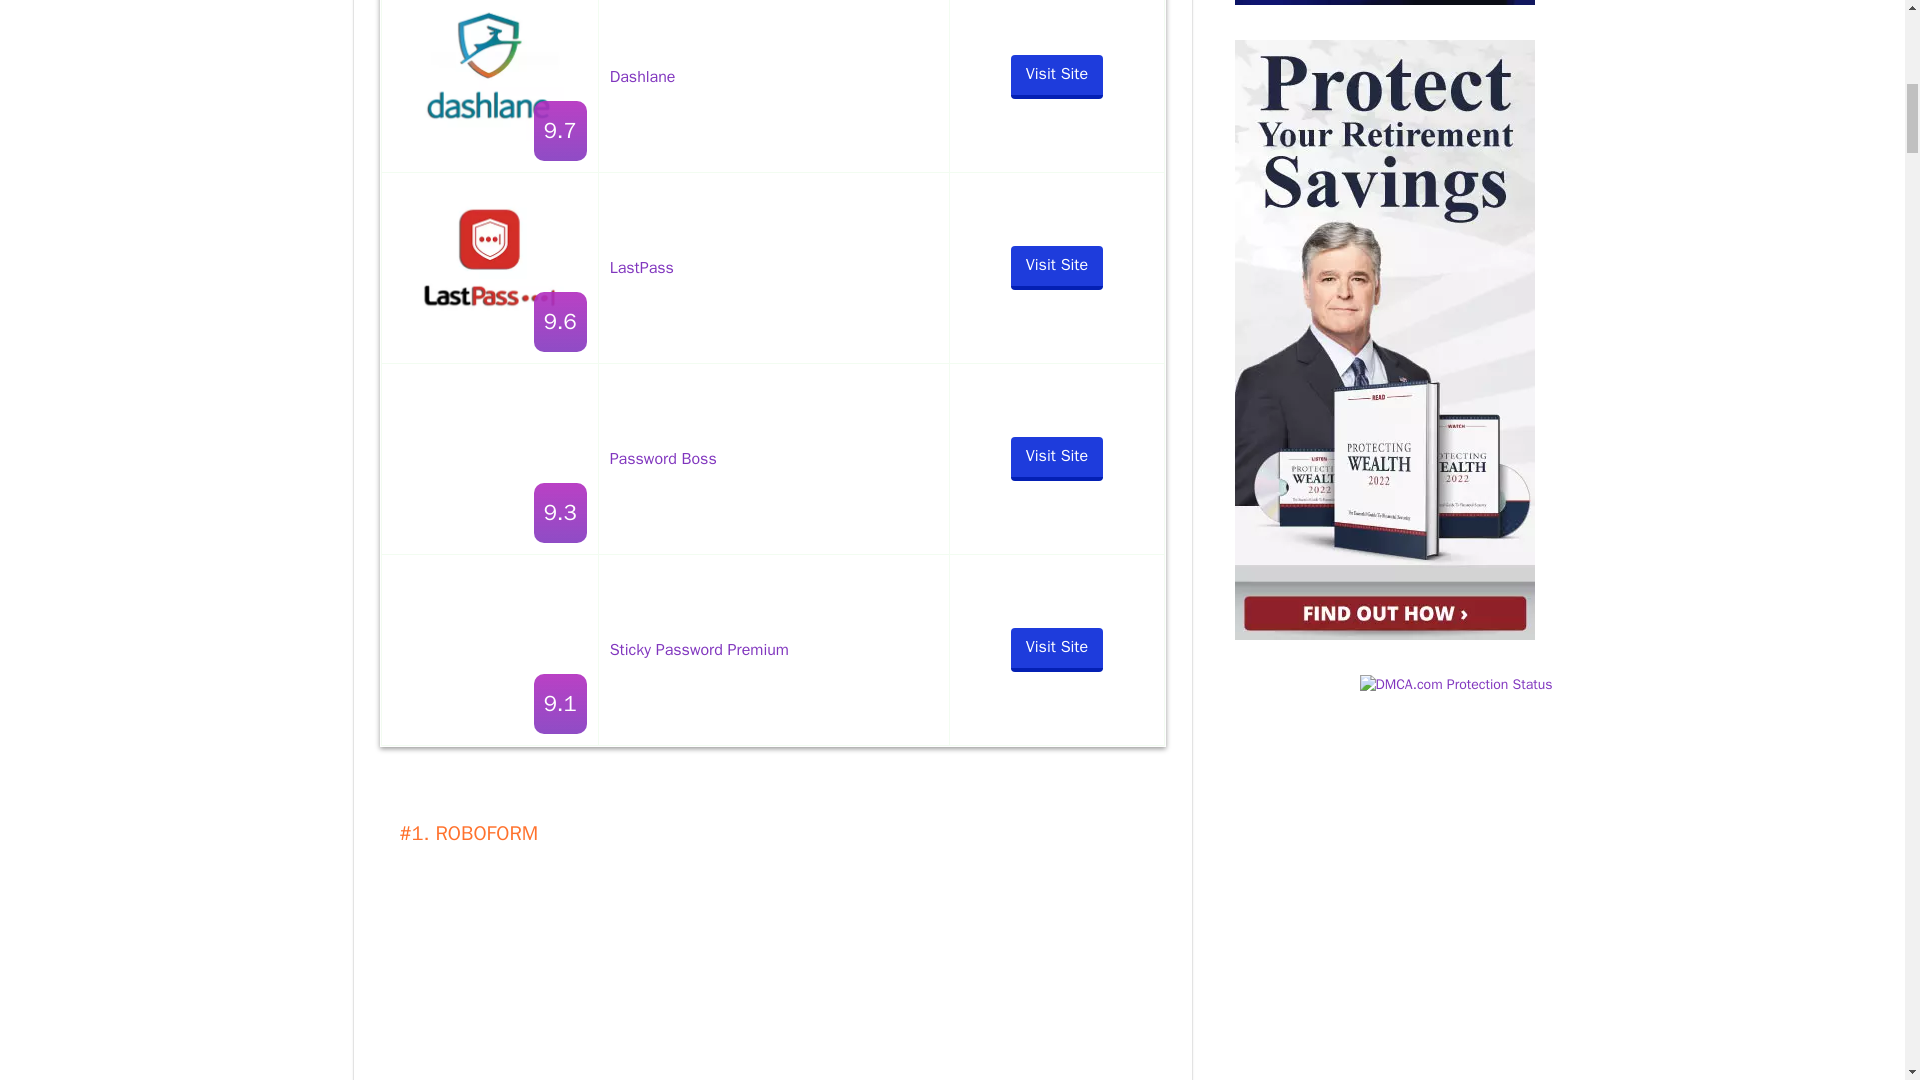 Image resolution: width=1920 pixels, height=1080 pixels. What do you see at coordinates (642, 76) in the screenshot?
I see `Dashlane` at bounding box center [642, 76].